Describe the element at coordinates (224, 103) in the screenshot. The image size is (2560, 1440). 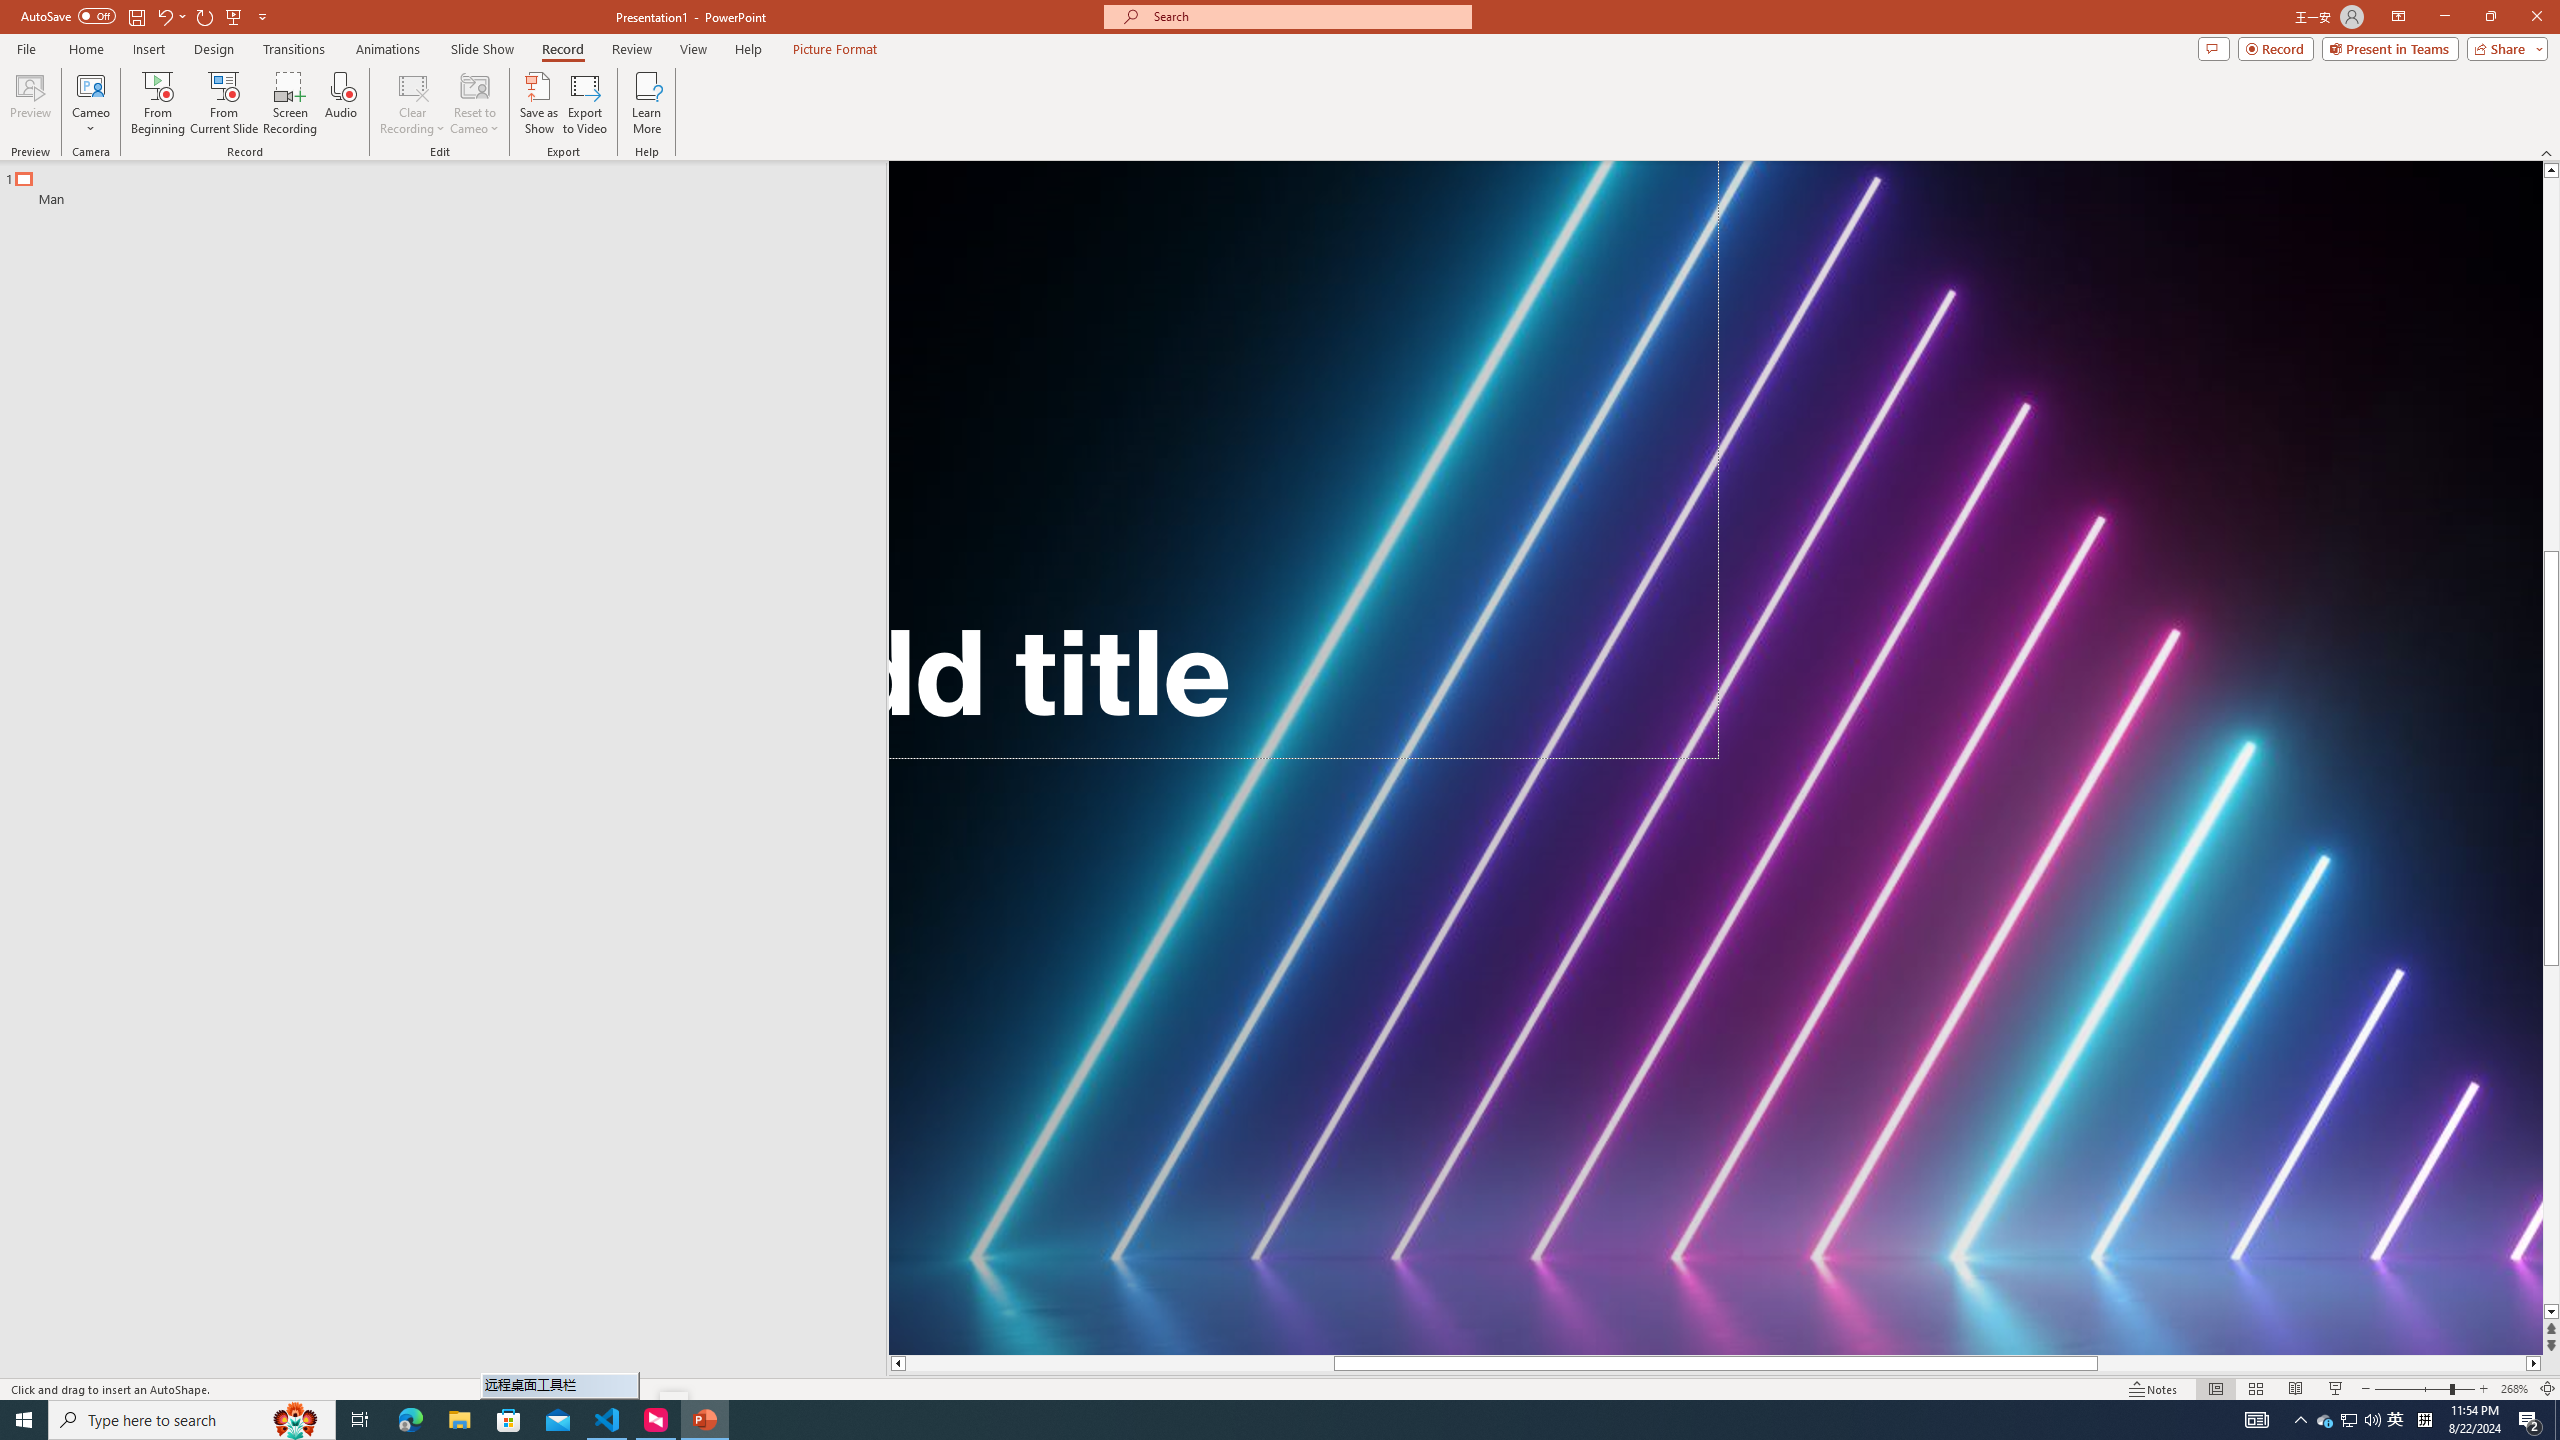
I see `From Current Slide...` at that location.